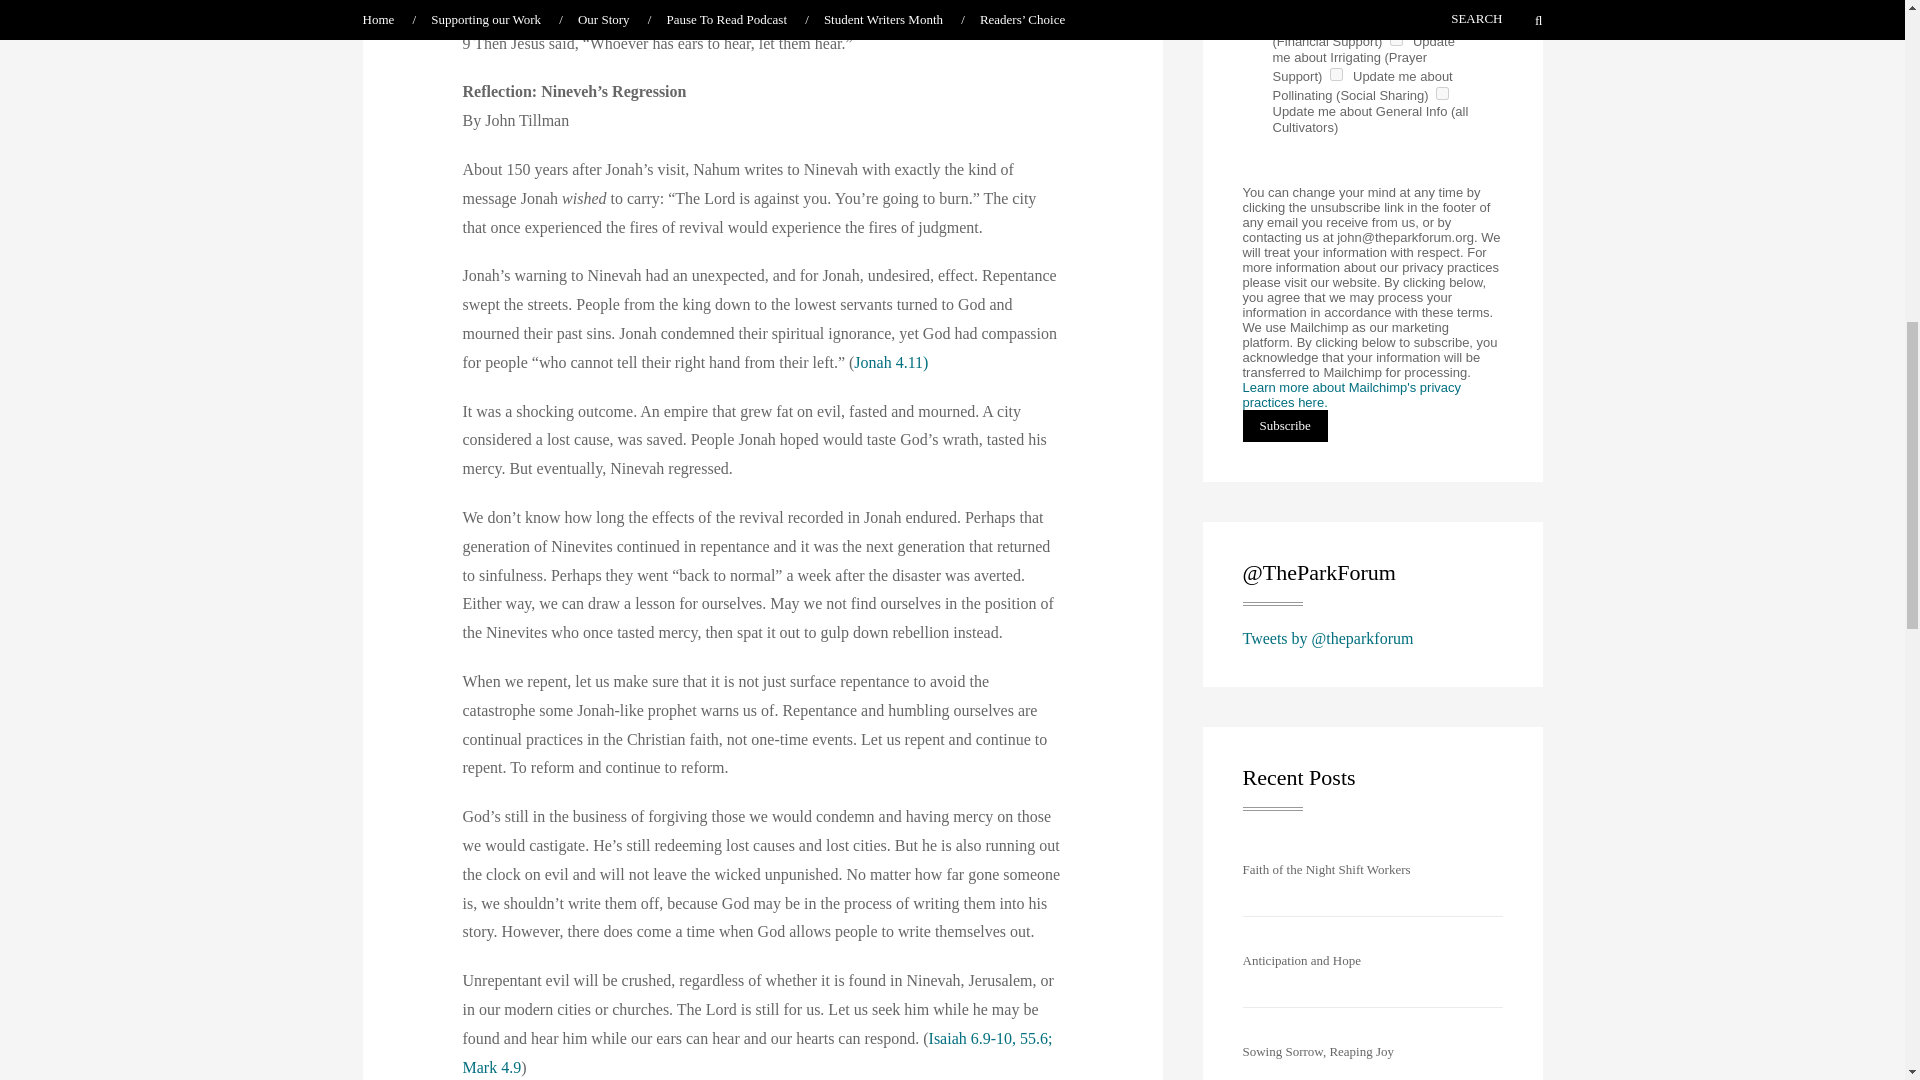 This screenshot has height=1080, width=1920. What do you see at coordinates (1396, 40) in the screenshot?
I see `Y` at bounding box center [1396, 40].